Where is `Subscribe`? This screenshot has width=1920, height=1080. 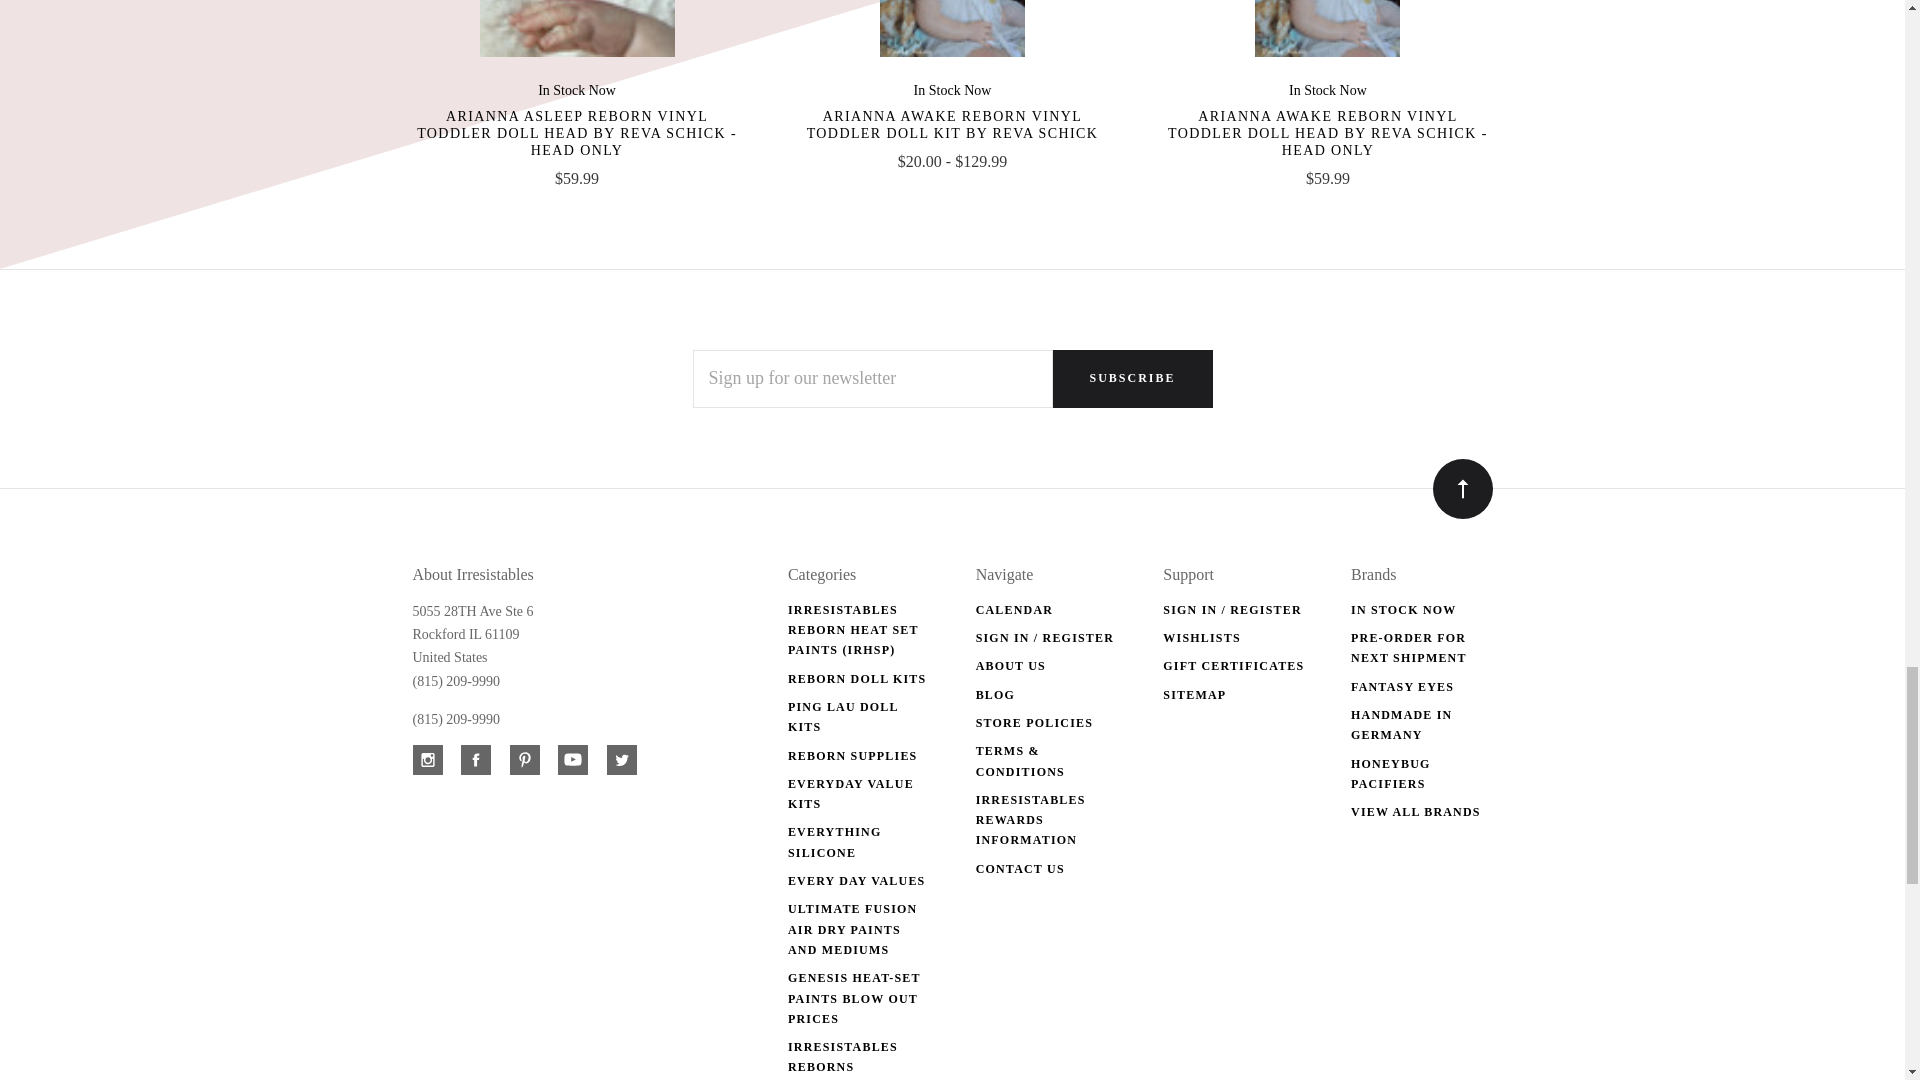 Subscribe is located at coordinates (1132, 378).